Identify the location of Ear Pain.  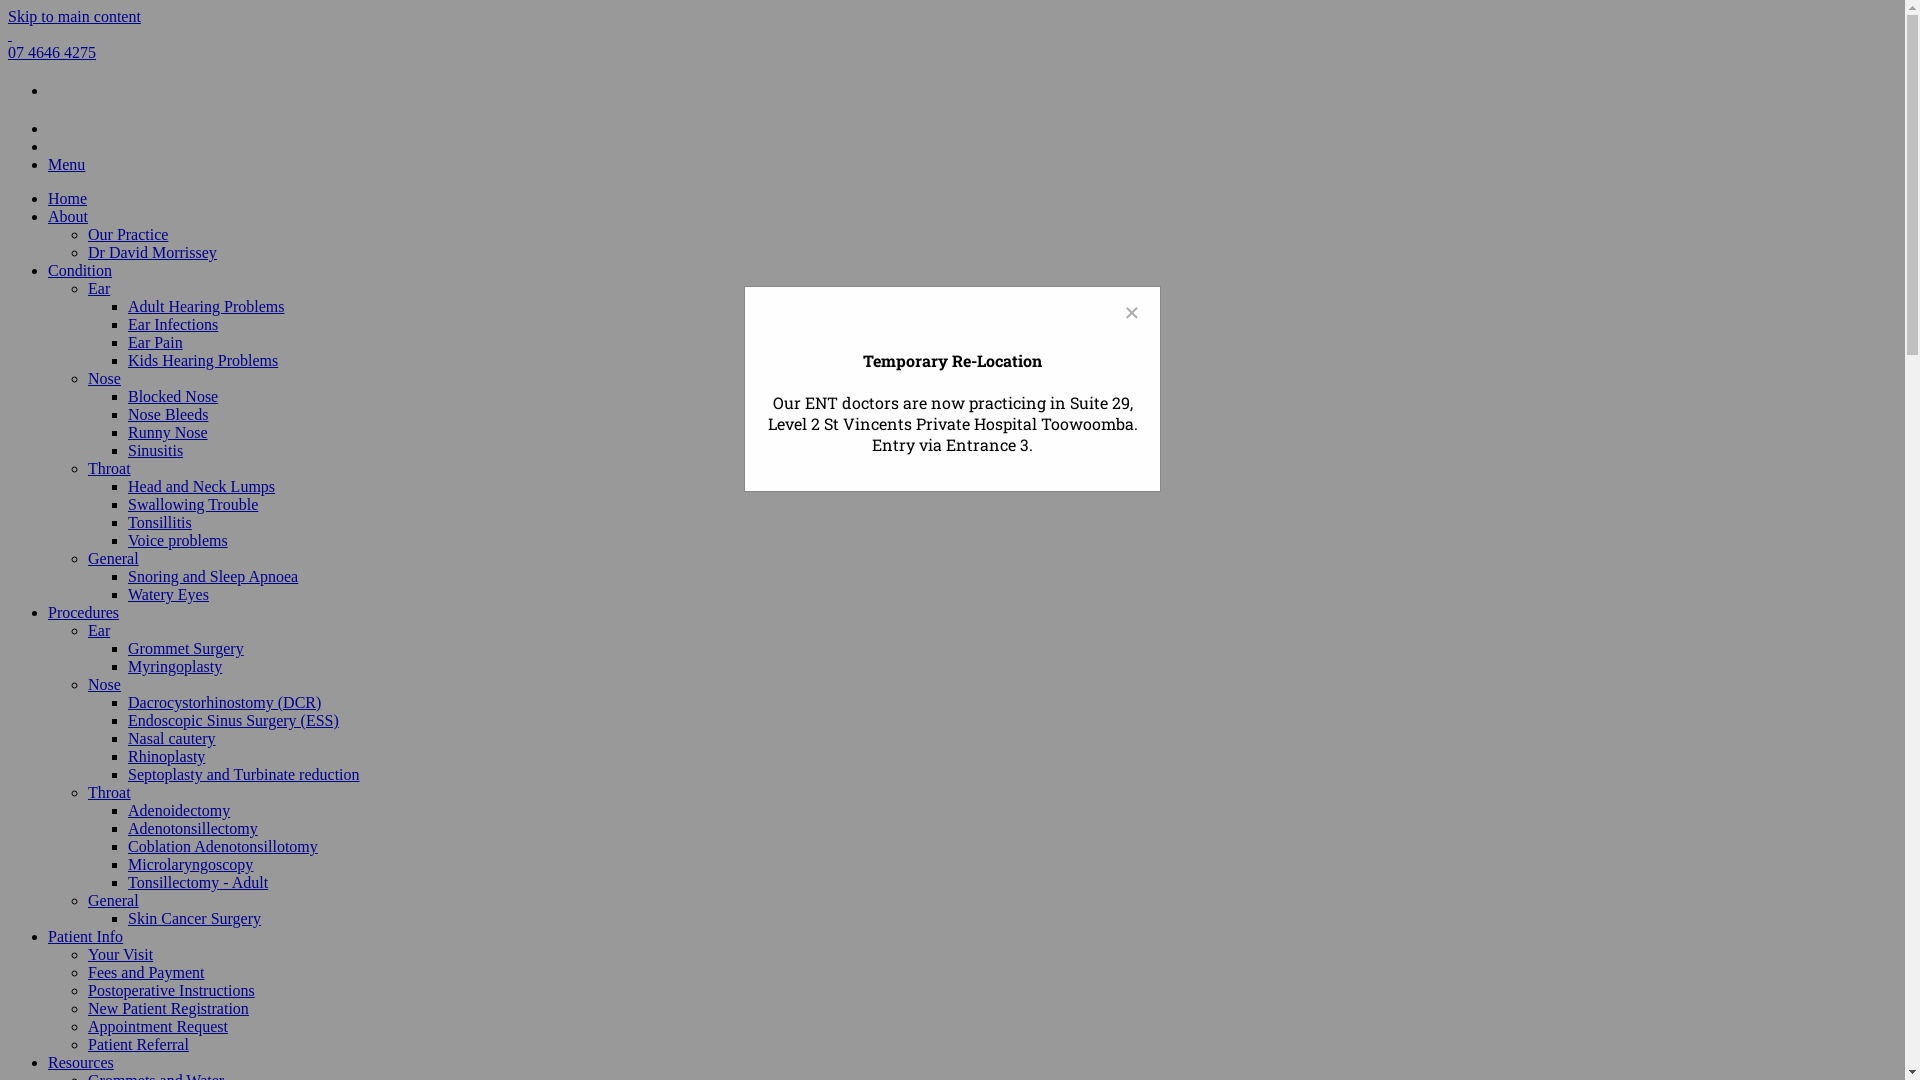
(156, 342).